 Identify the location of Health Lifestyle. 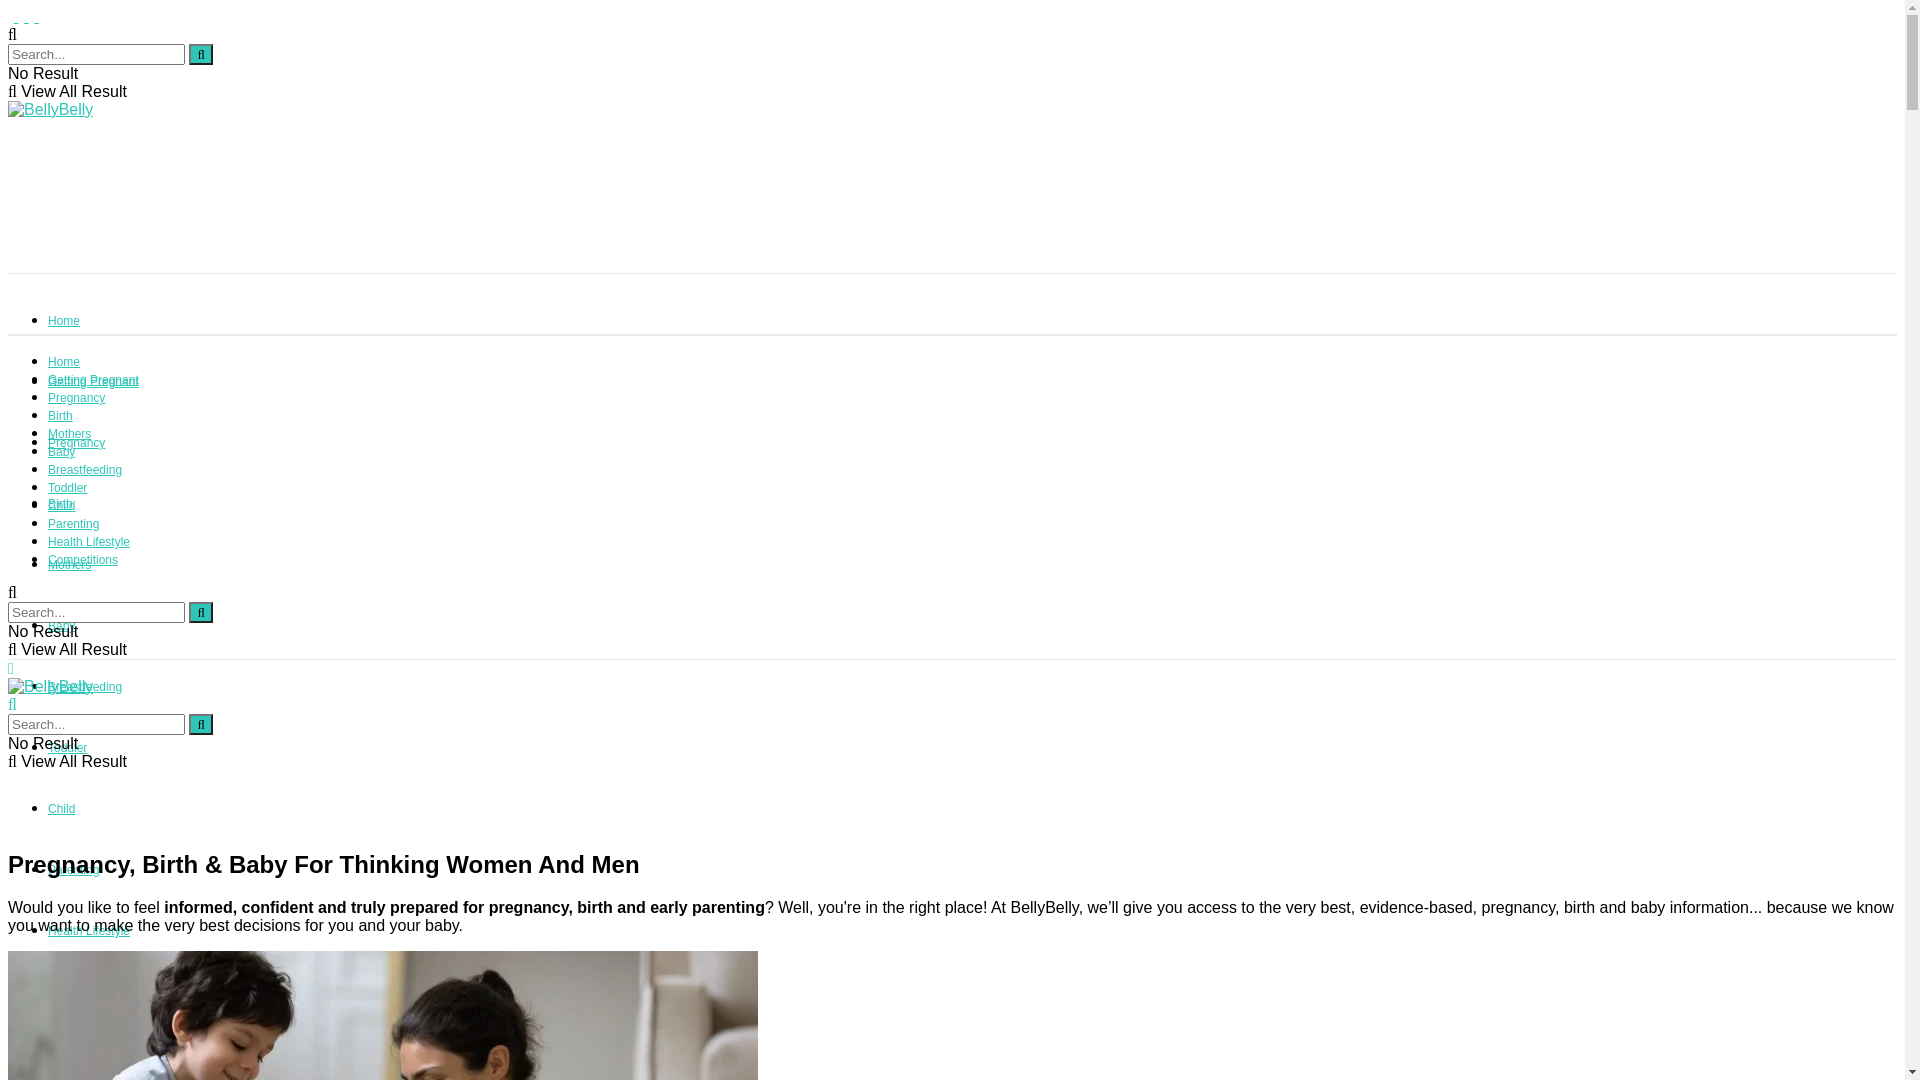
(89, 931).